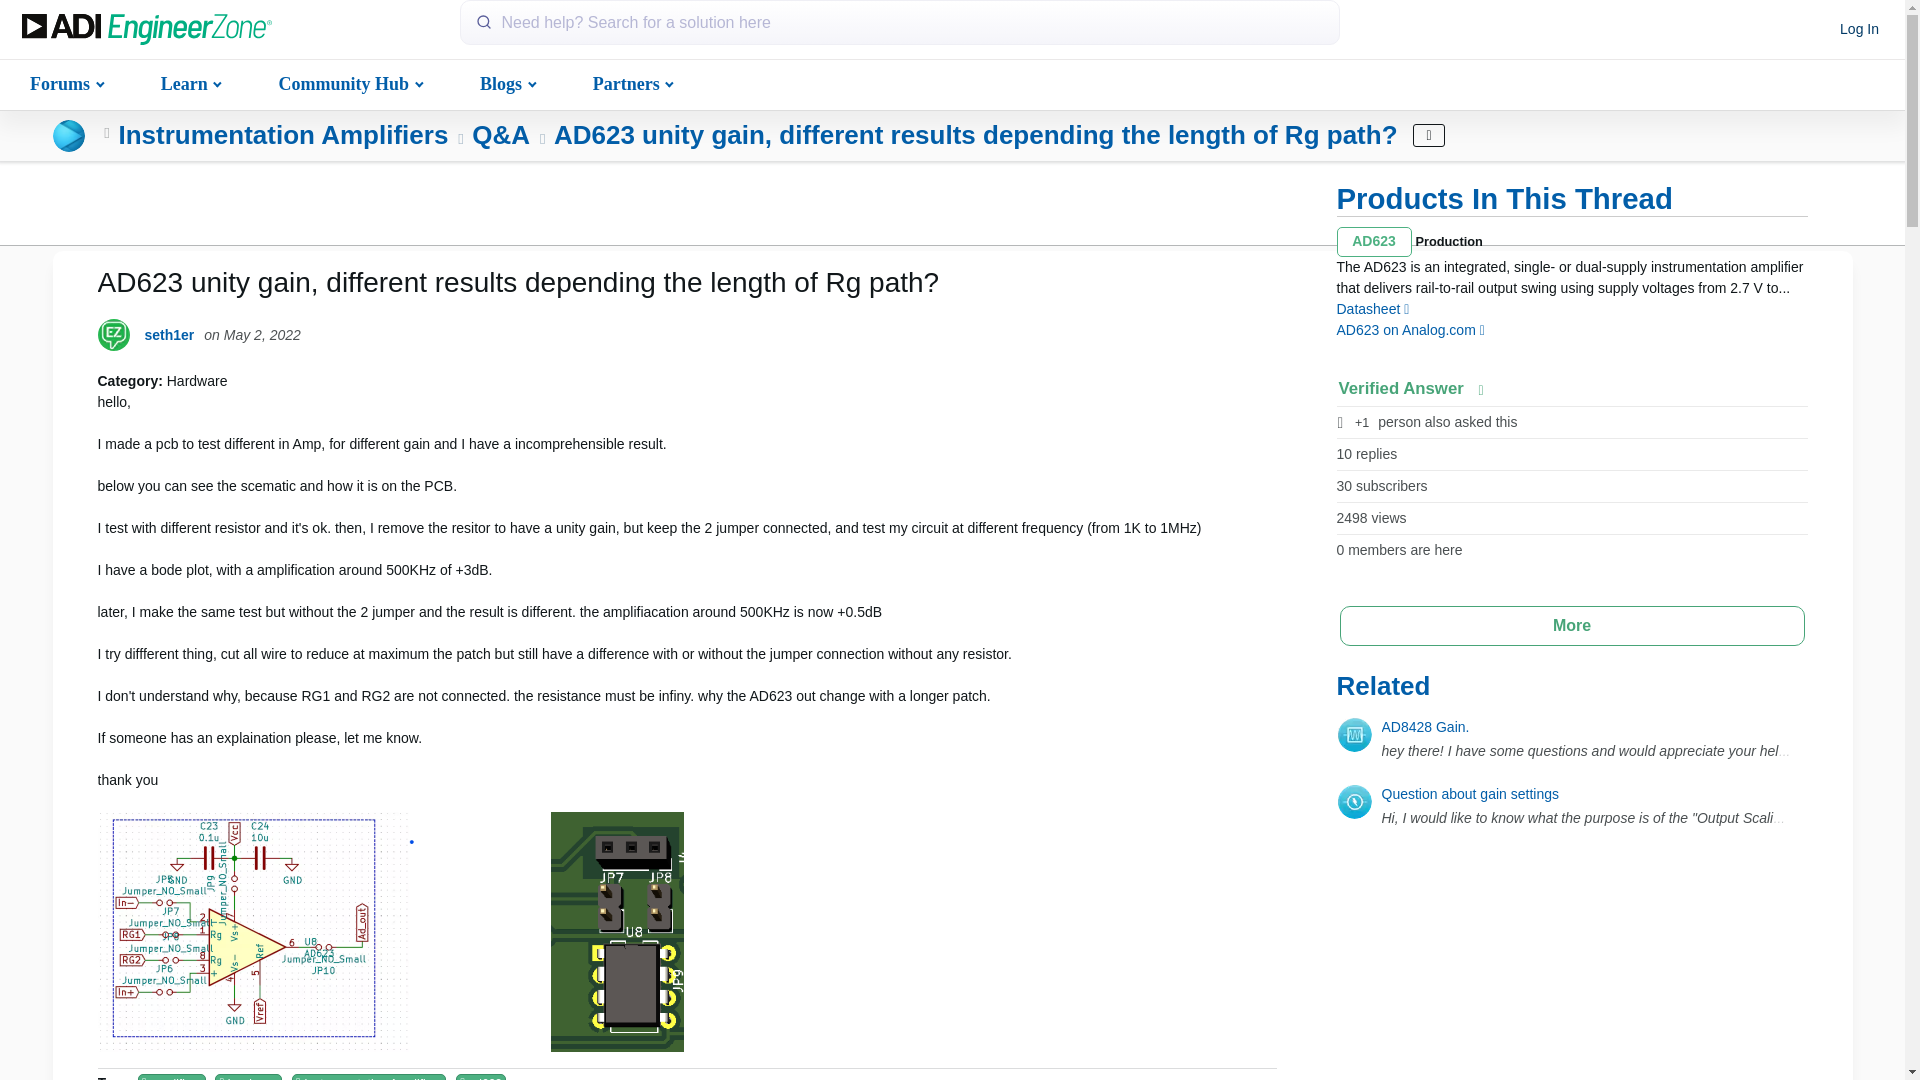  Describe the element at coordinates (1859, 30) in the screenshot. I see `Join or sign in` at that location.